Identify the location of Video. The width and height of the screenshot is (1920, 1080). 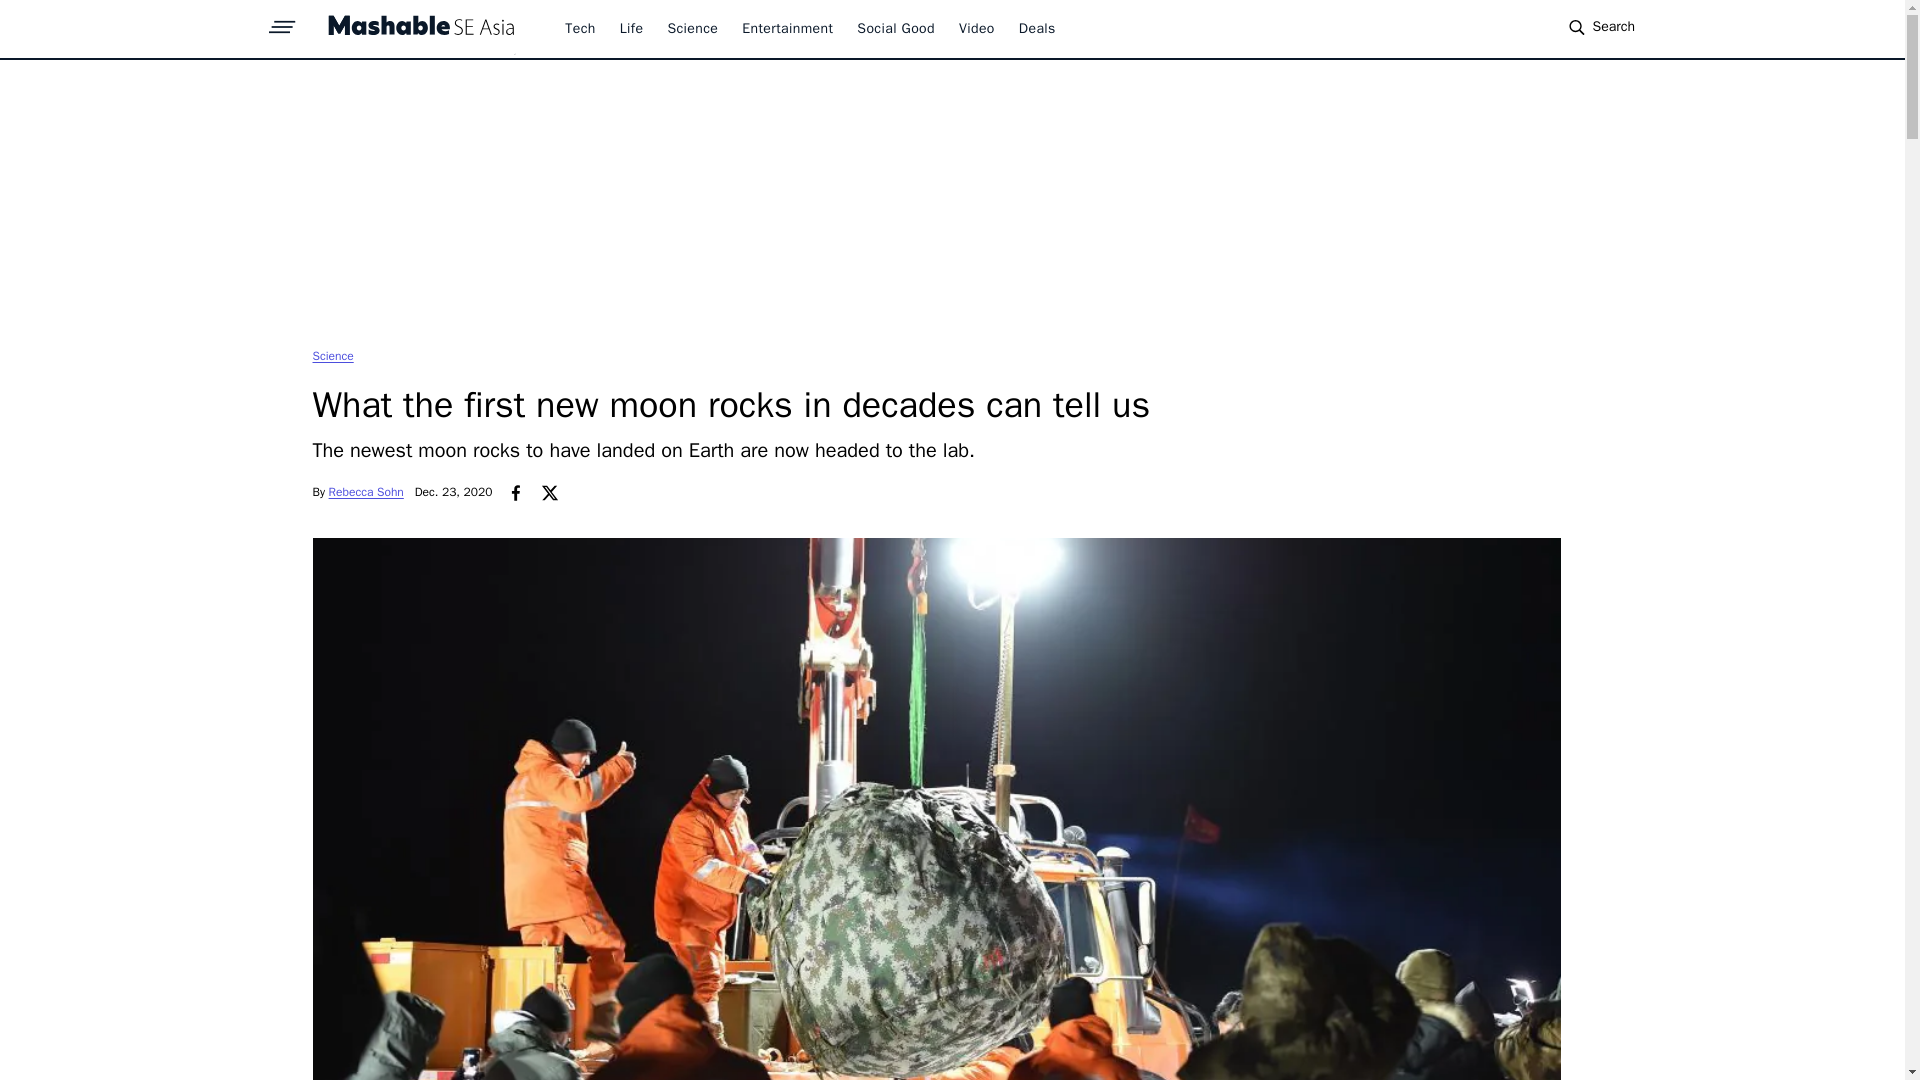
(976, 28).